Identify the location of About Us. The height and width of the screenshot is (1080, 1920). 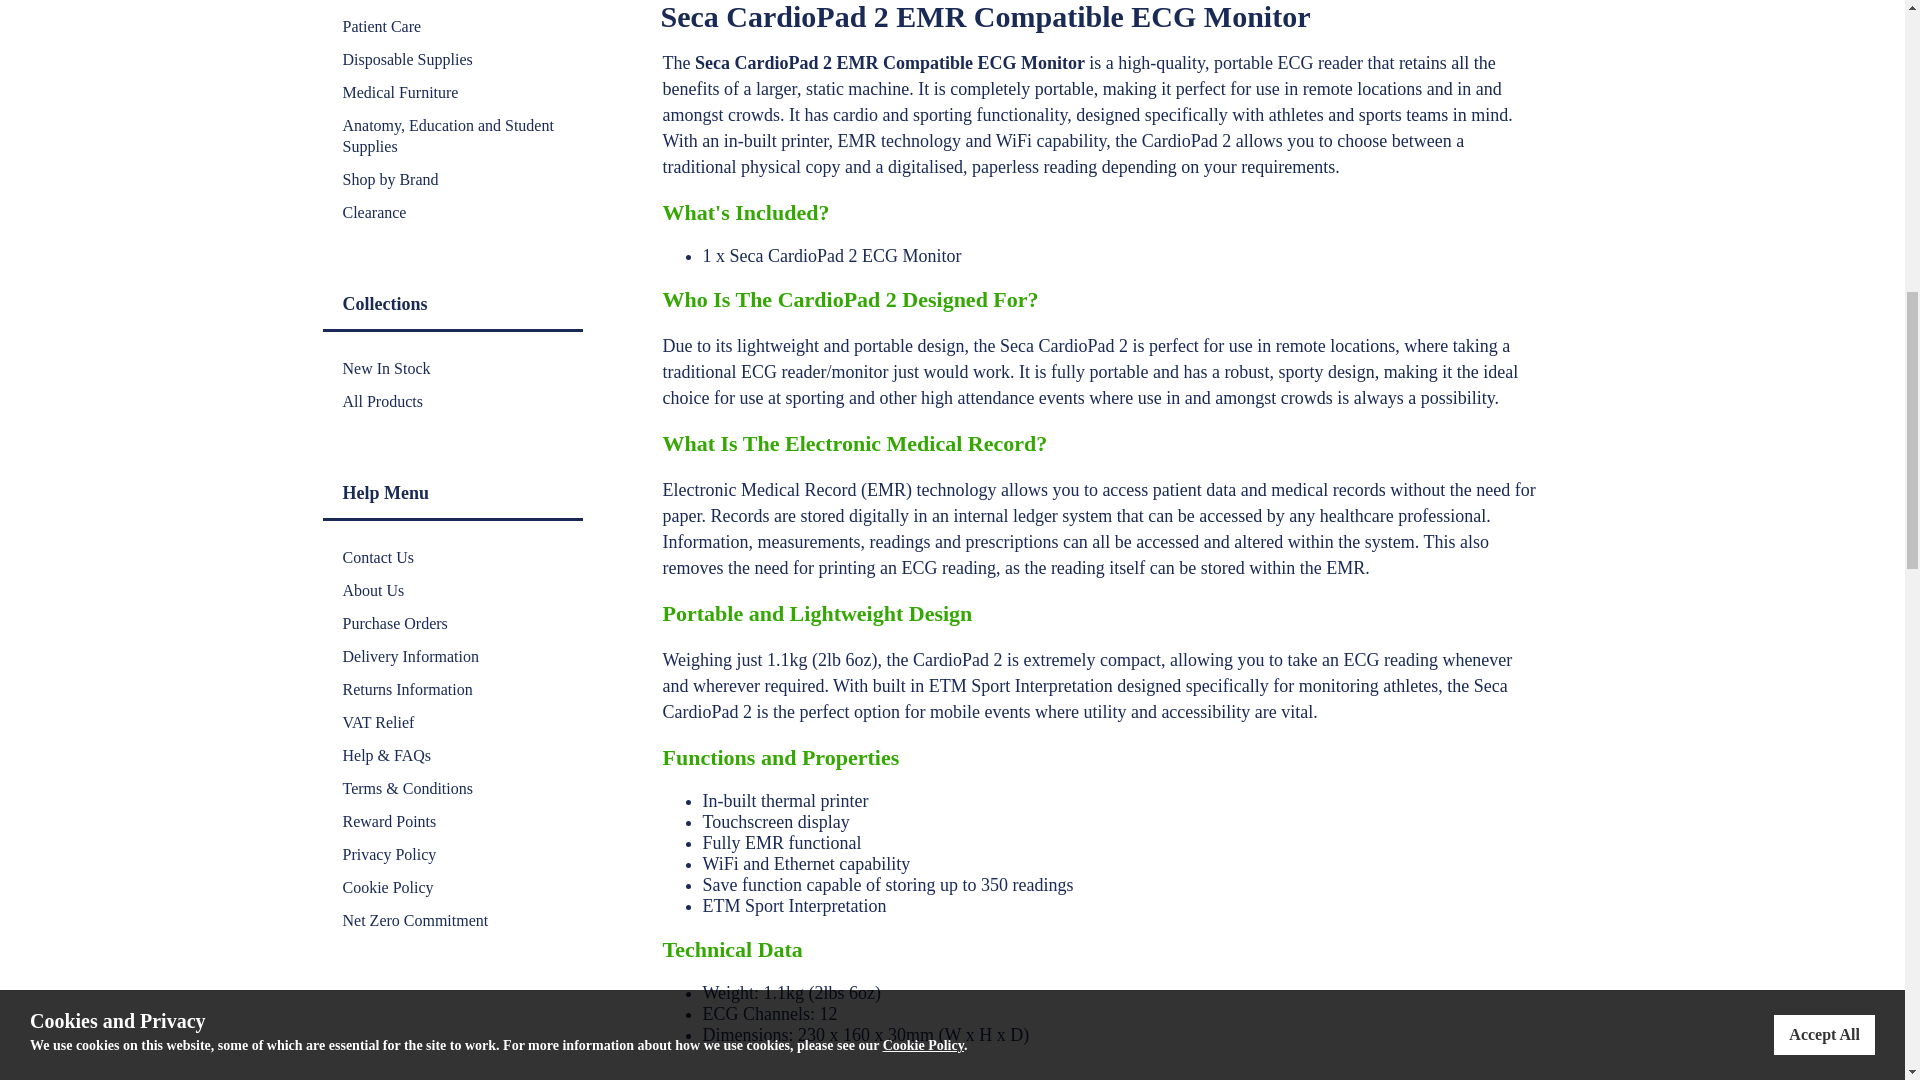
(452, 590).